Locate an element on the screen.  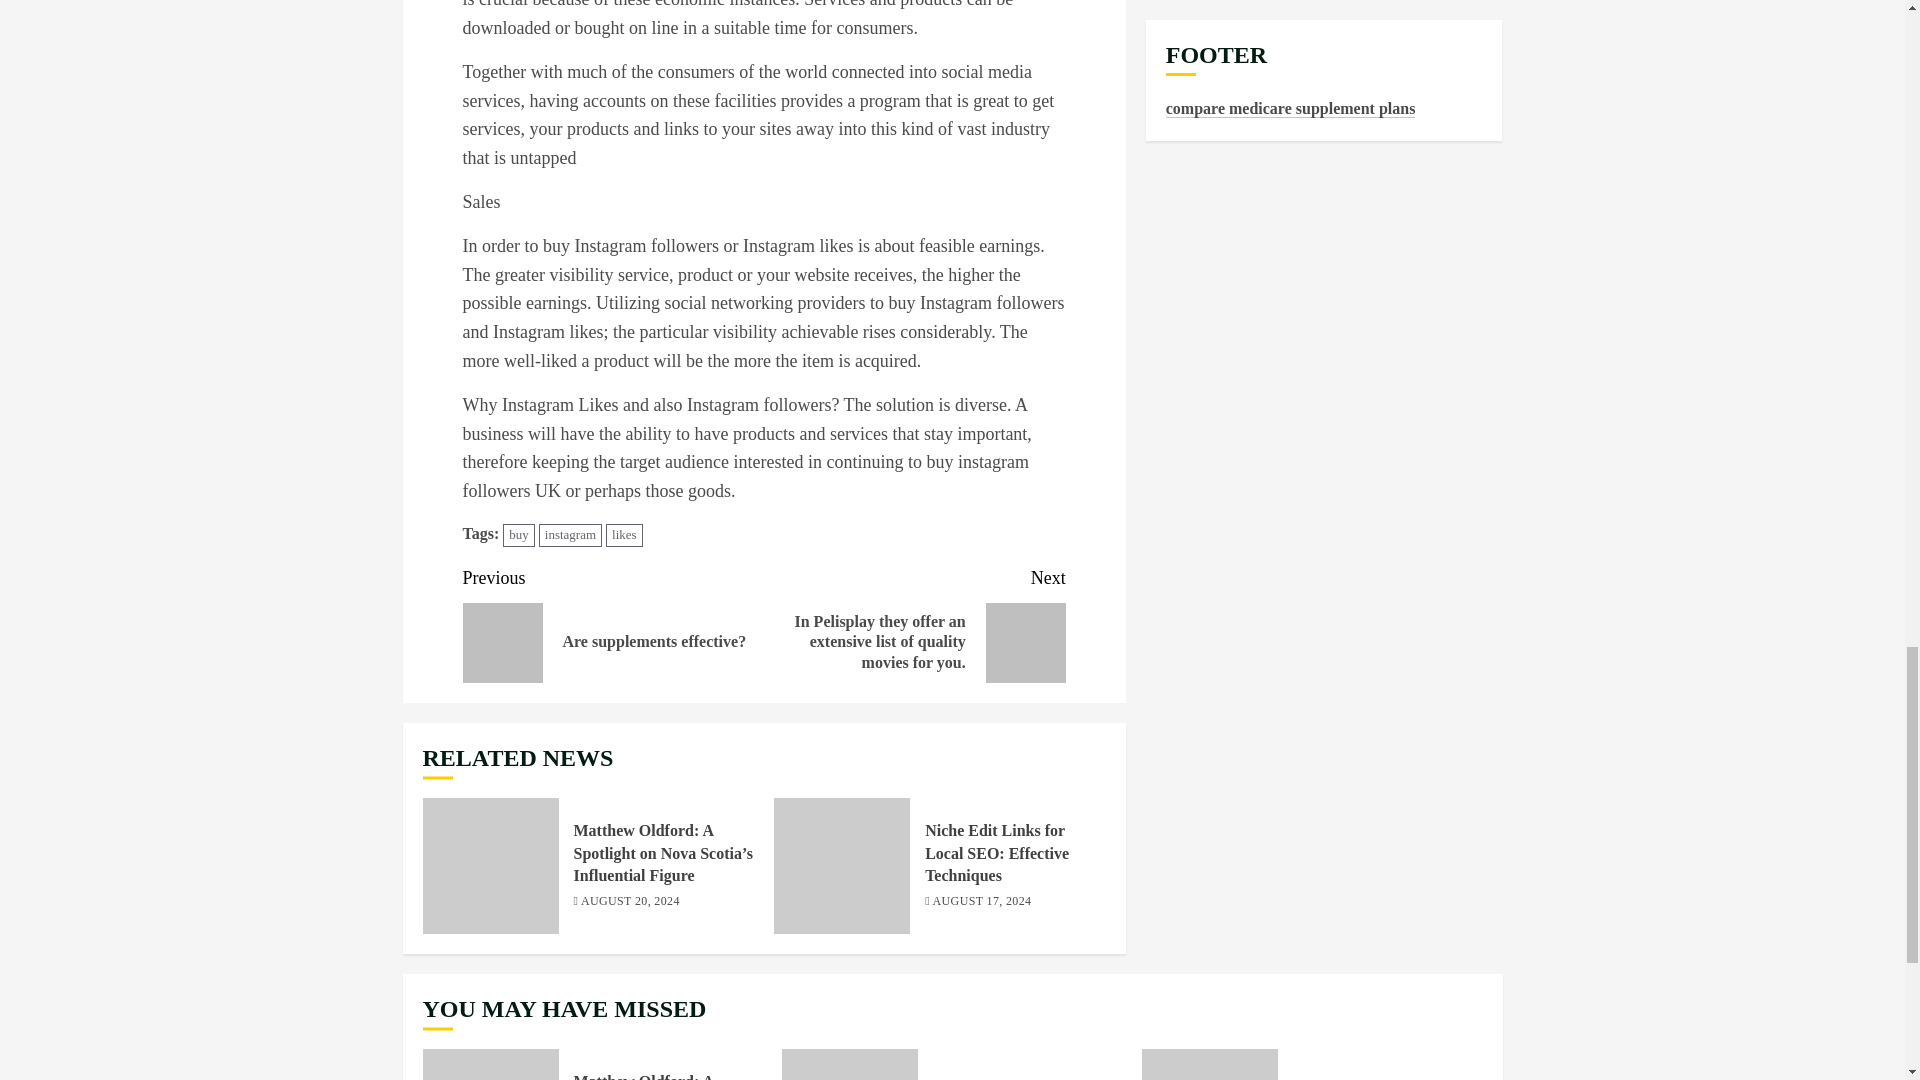
Niche Edit Links for Local SEO: Effective Techniques is located at coordinates (1210, 1064).